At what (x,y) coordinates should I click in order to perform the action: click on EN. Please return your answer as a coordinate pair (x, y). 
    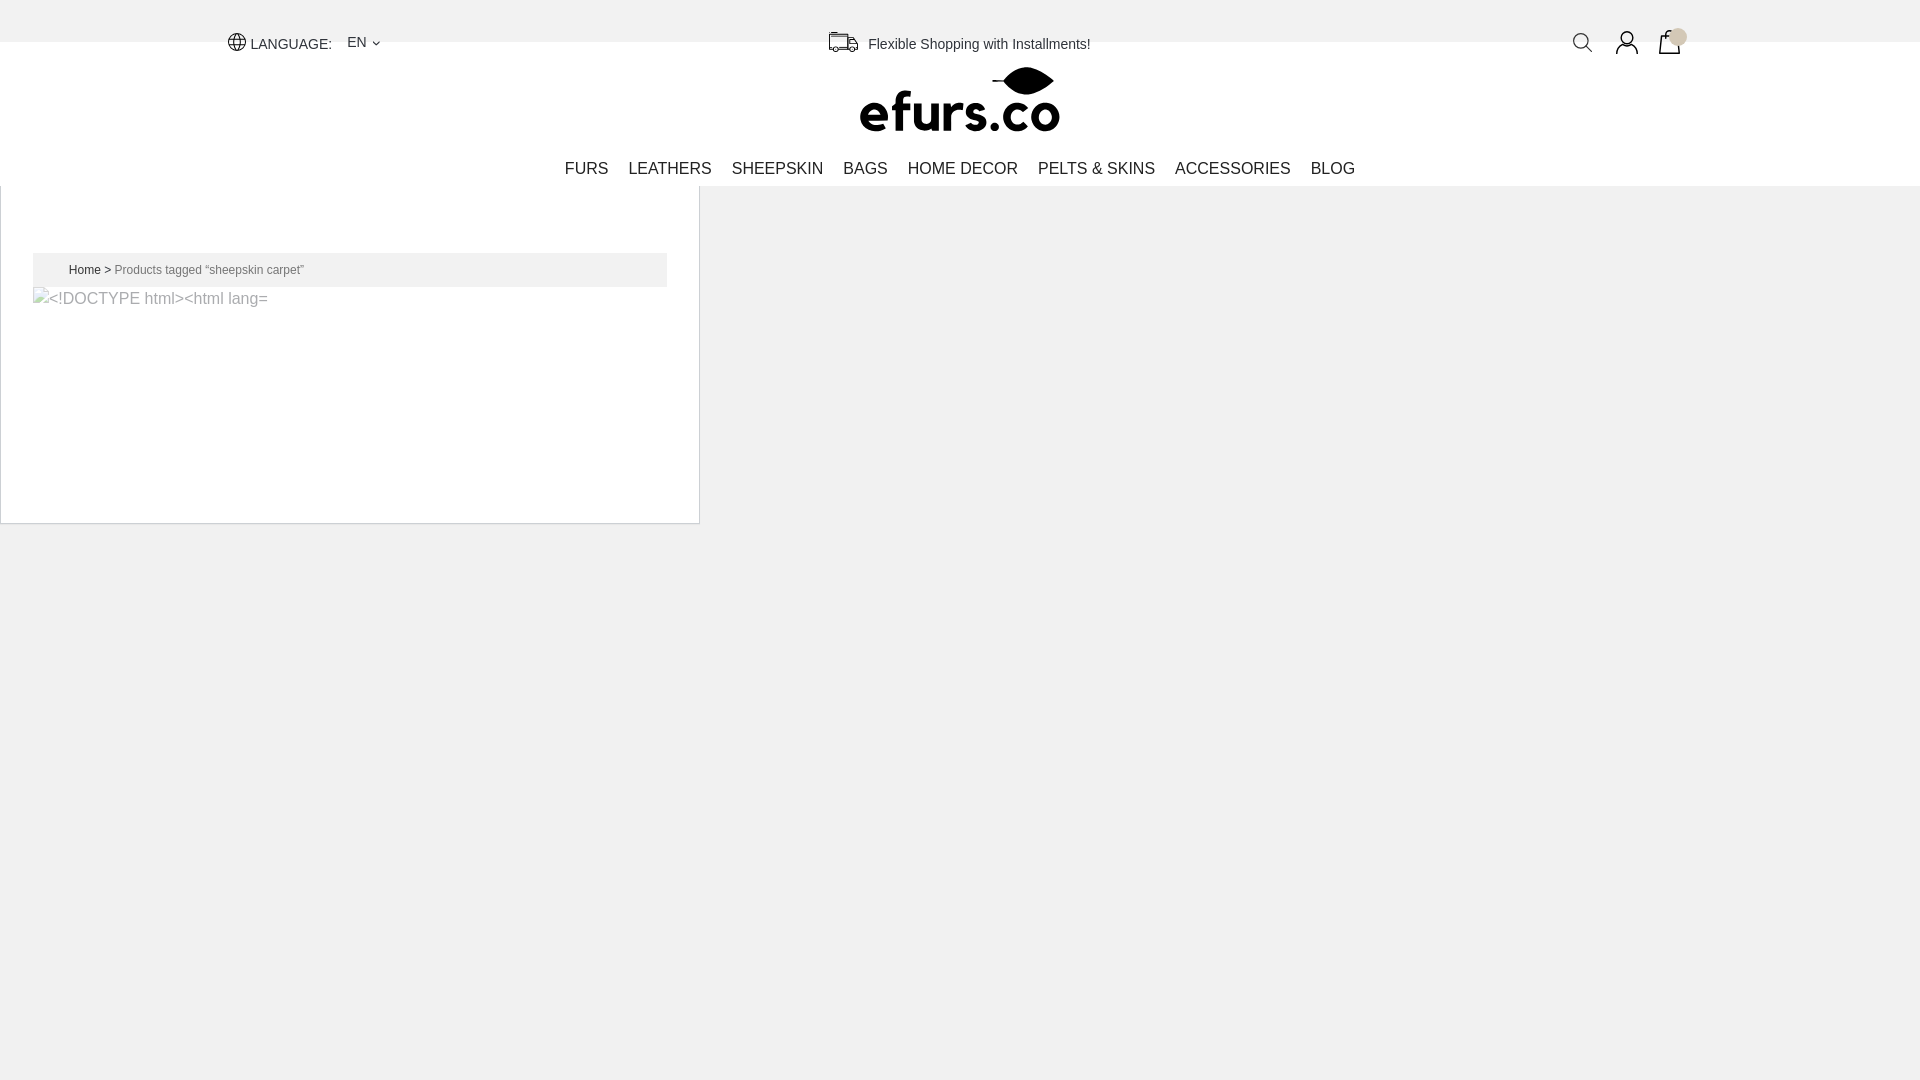
    Looking at the image, I should click on (364, 42).